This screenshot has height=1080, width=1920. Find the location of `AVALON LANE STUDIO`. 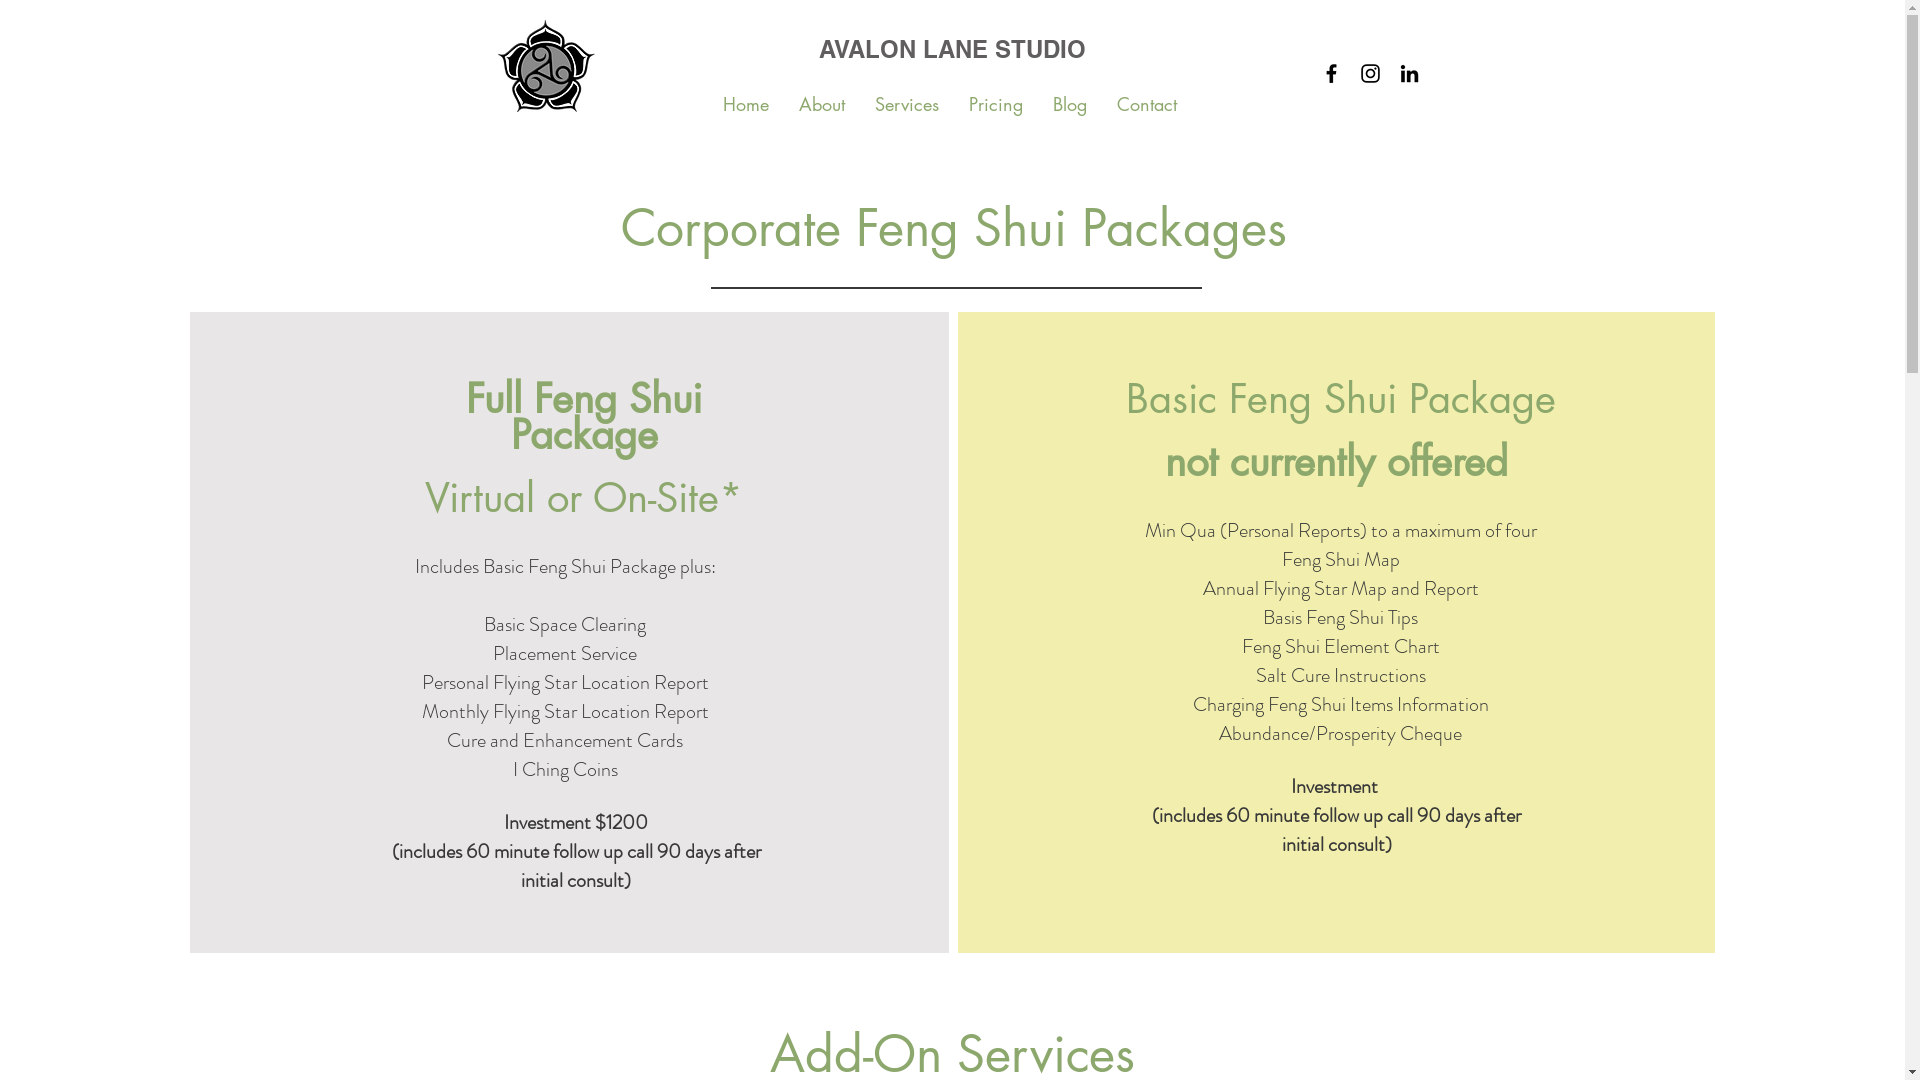

AVALON LANE STUDIO is located at coordinates (952, 50).